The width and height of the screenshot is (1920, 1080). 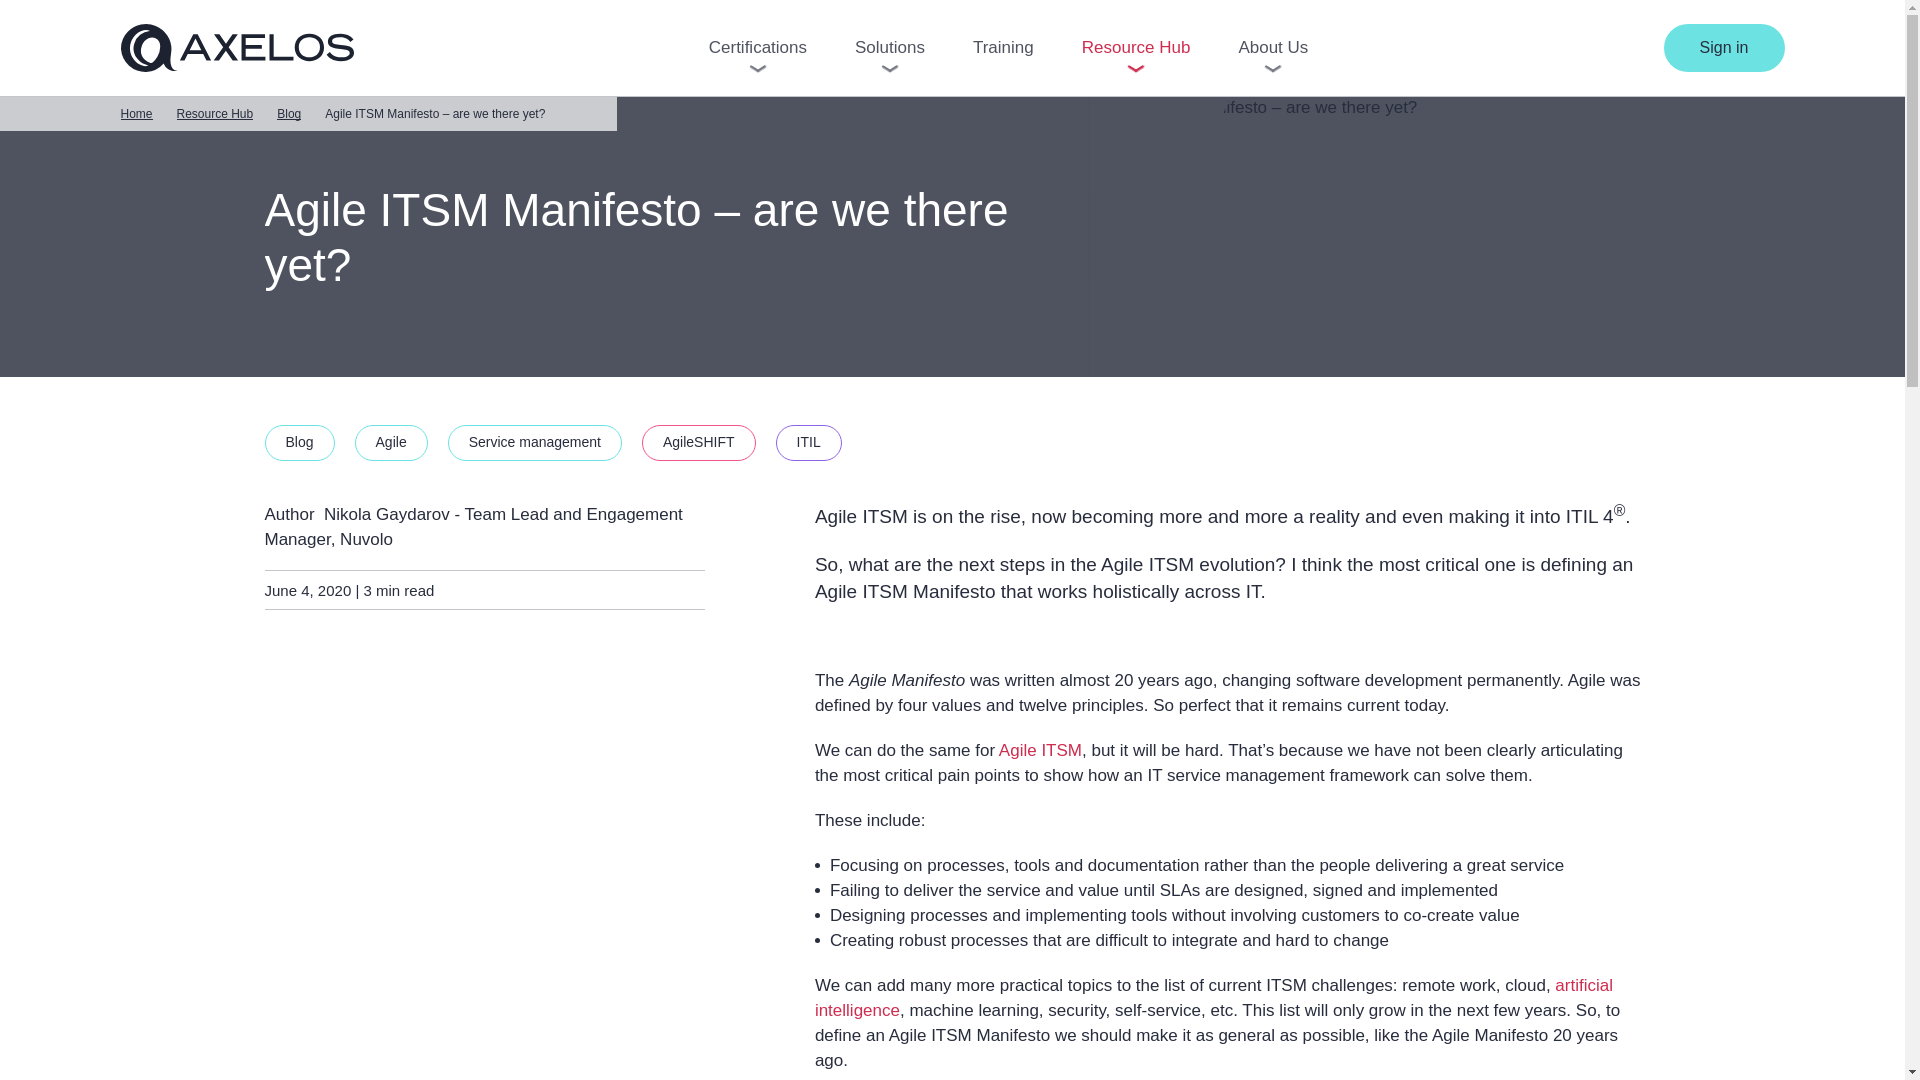 What do you see at coordinates (135, 114) in the screenshot?
I see `Home` at bounding box center [135, 114].